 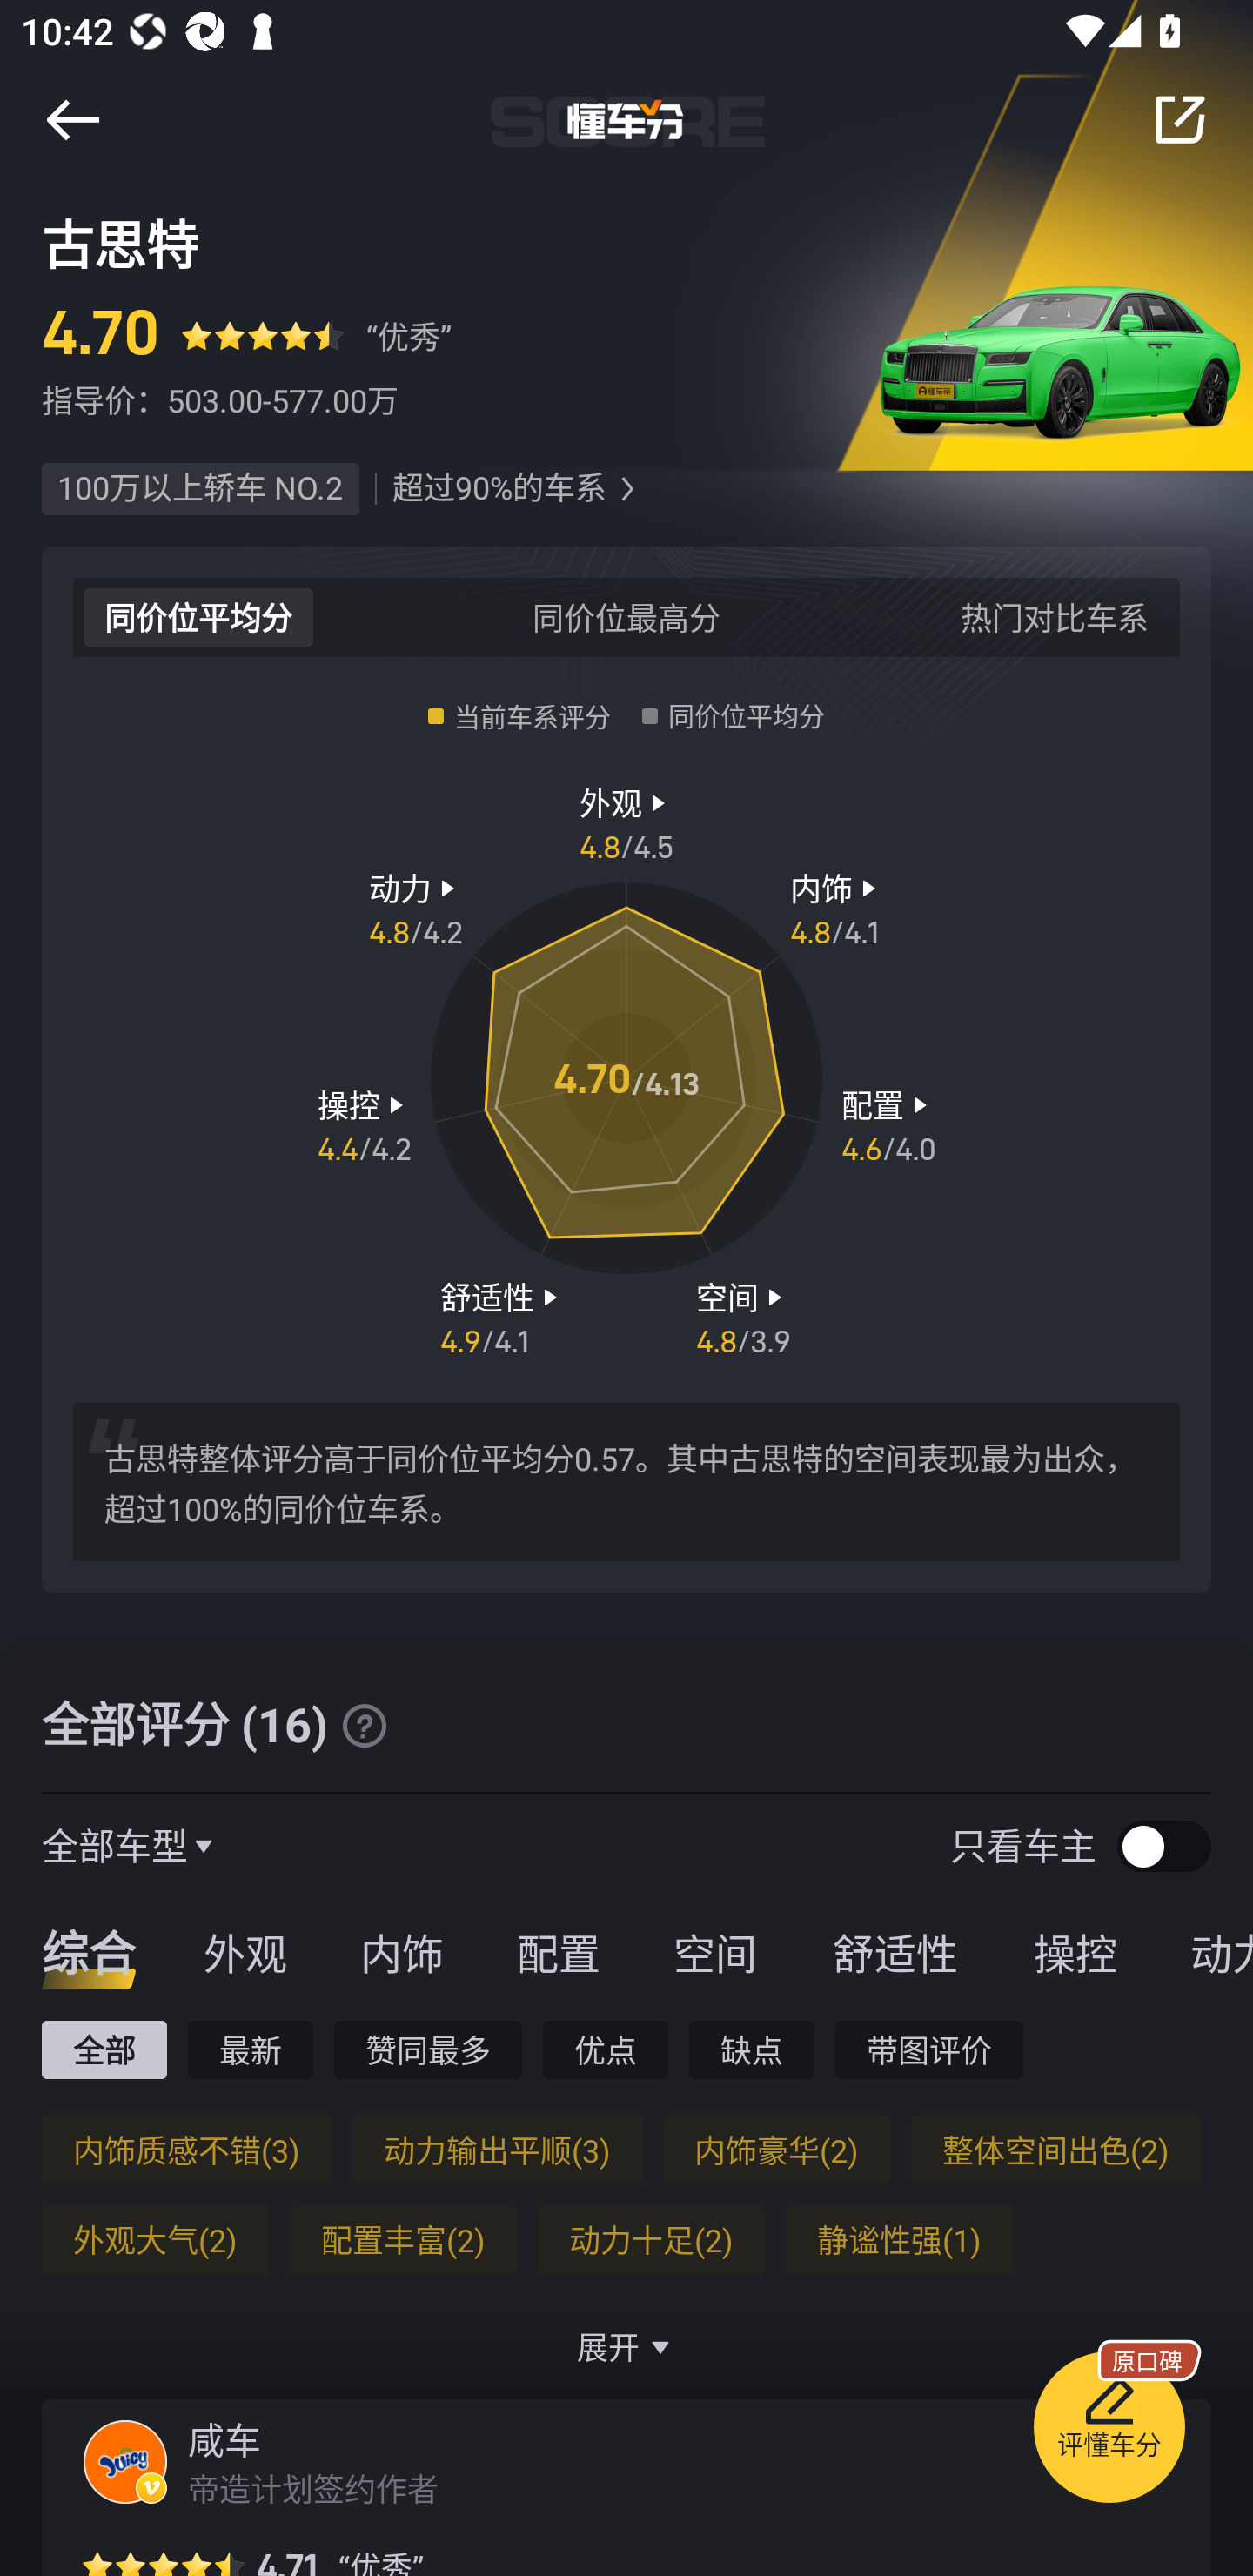 I want to click on 动力十足(2), so click(x=651, y=2239).